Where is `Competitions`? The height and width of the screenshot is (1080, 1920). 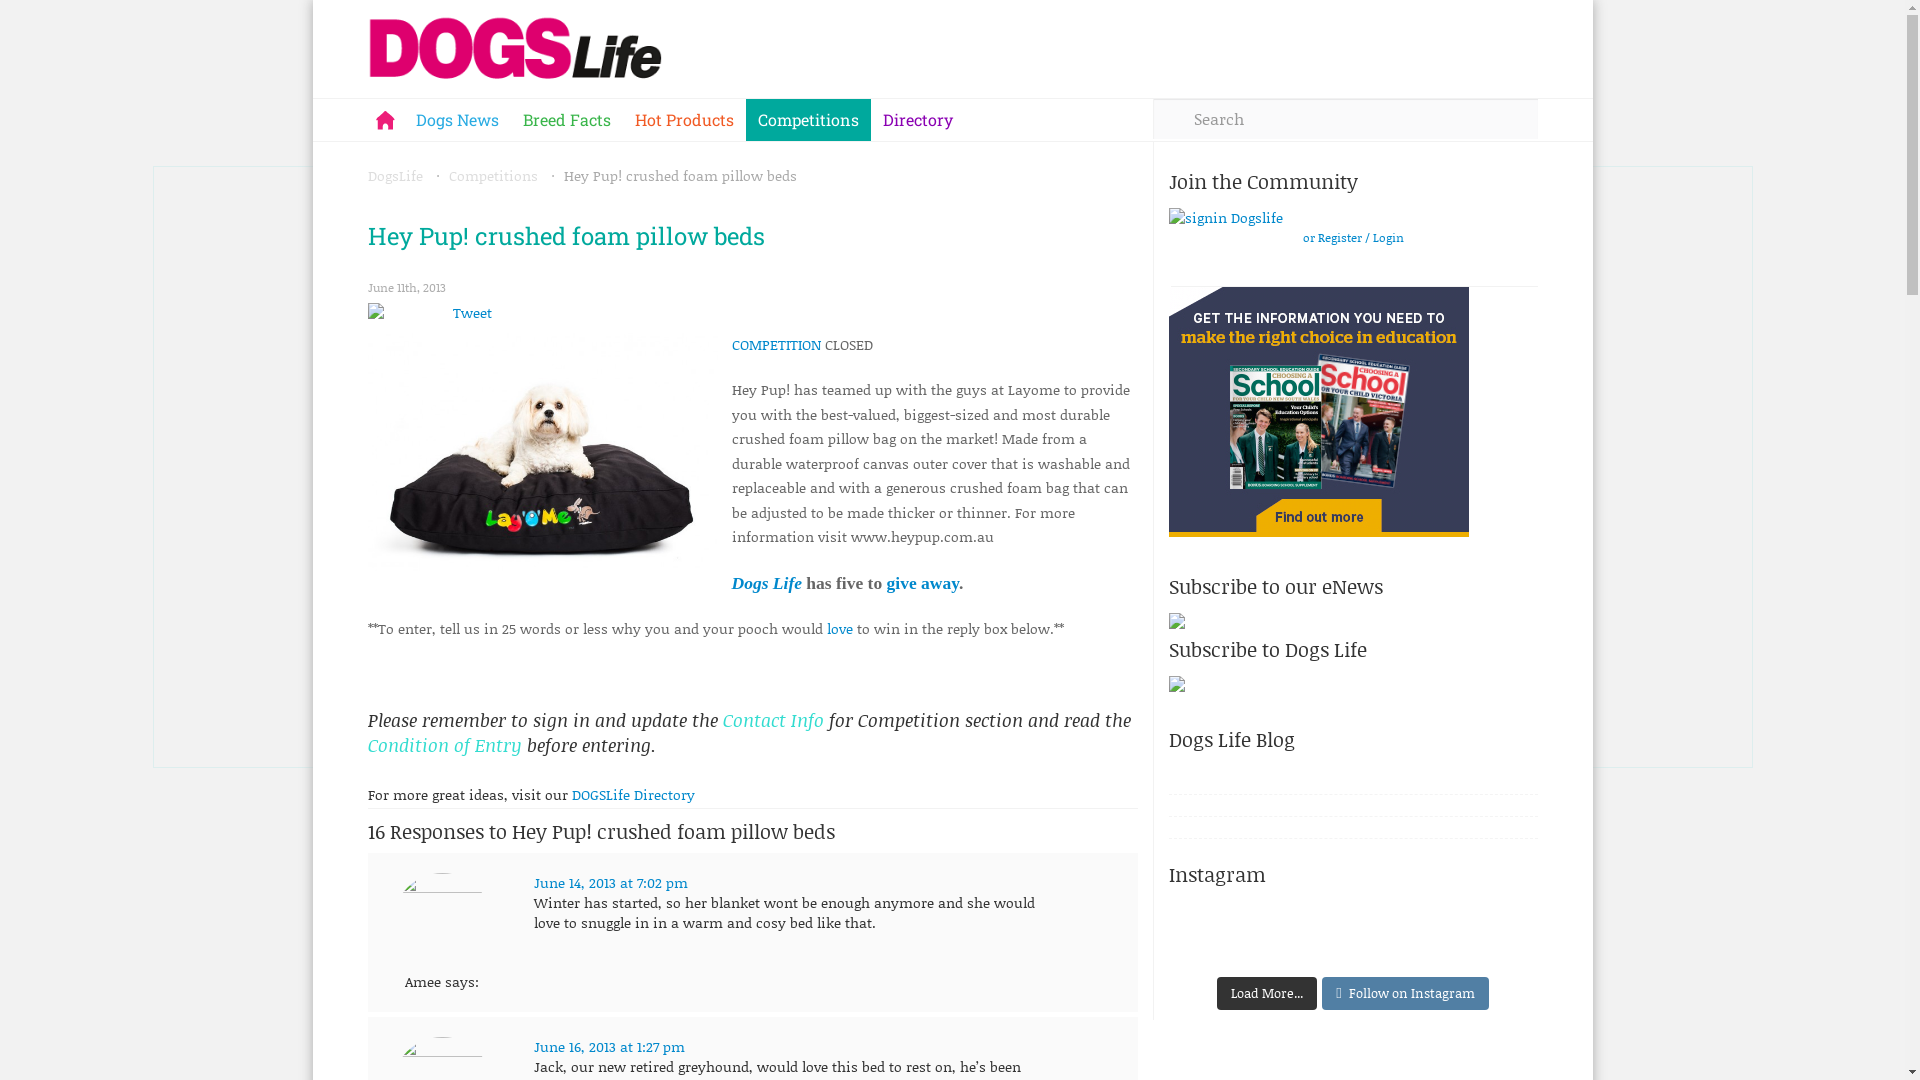 Competitions is located at coordinates (492, 176).